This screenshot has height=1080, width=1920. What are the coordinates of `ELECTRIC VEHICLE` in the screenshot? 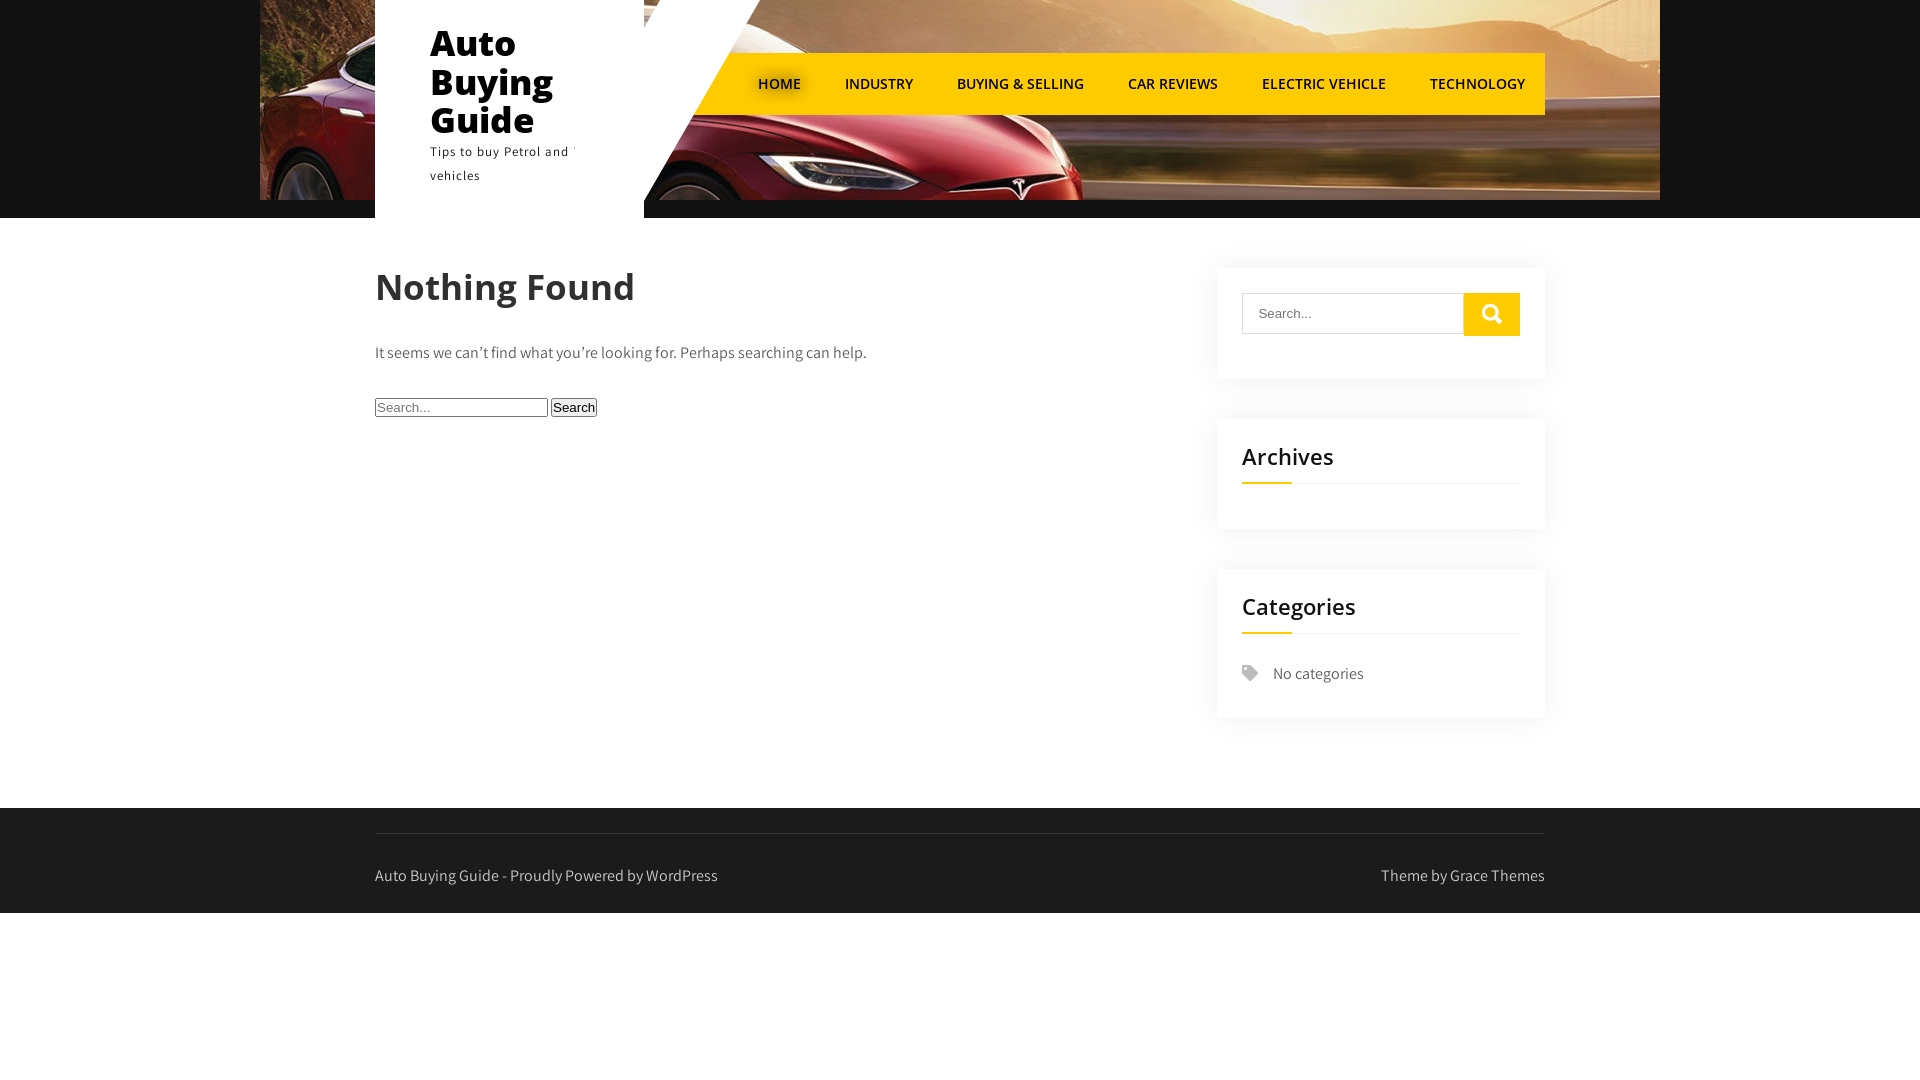 It's located at (1324, 84).